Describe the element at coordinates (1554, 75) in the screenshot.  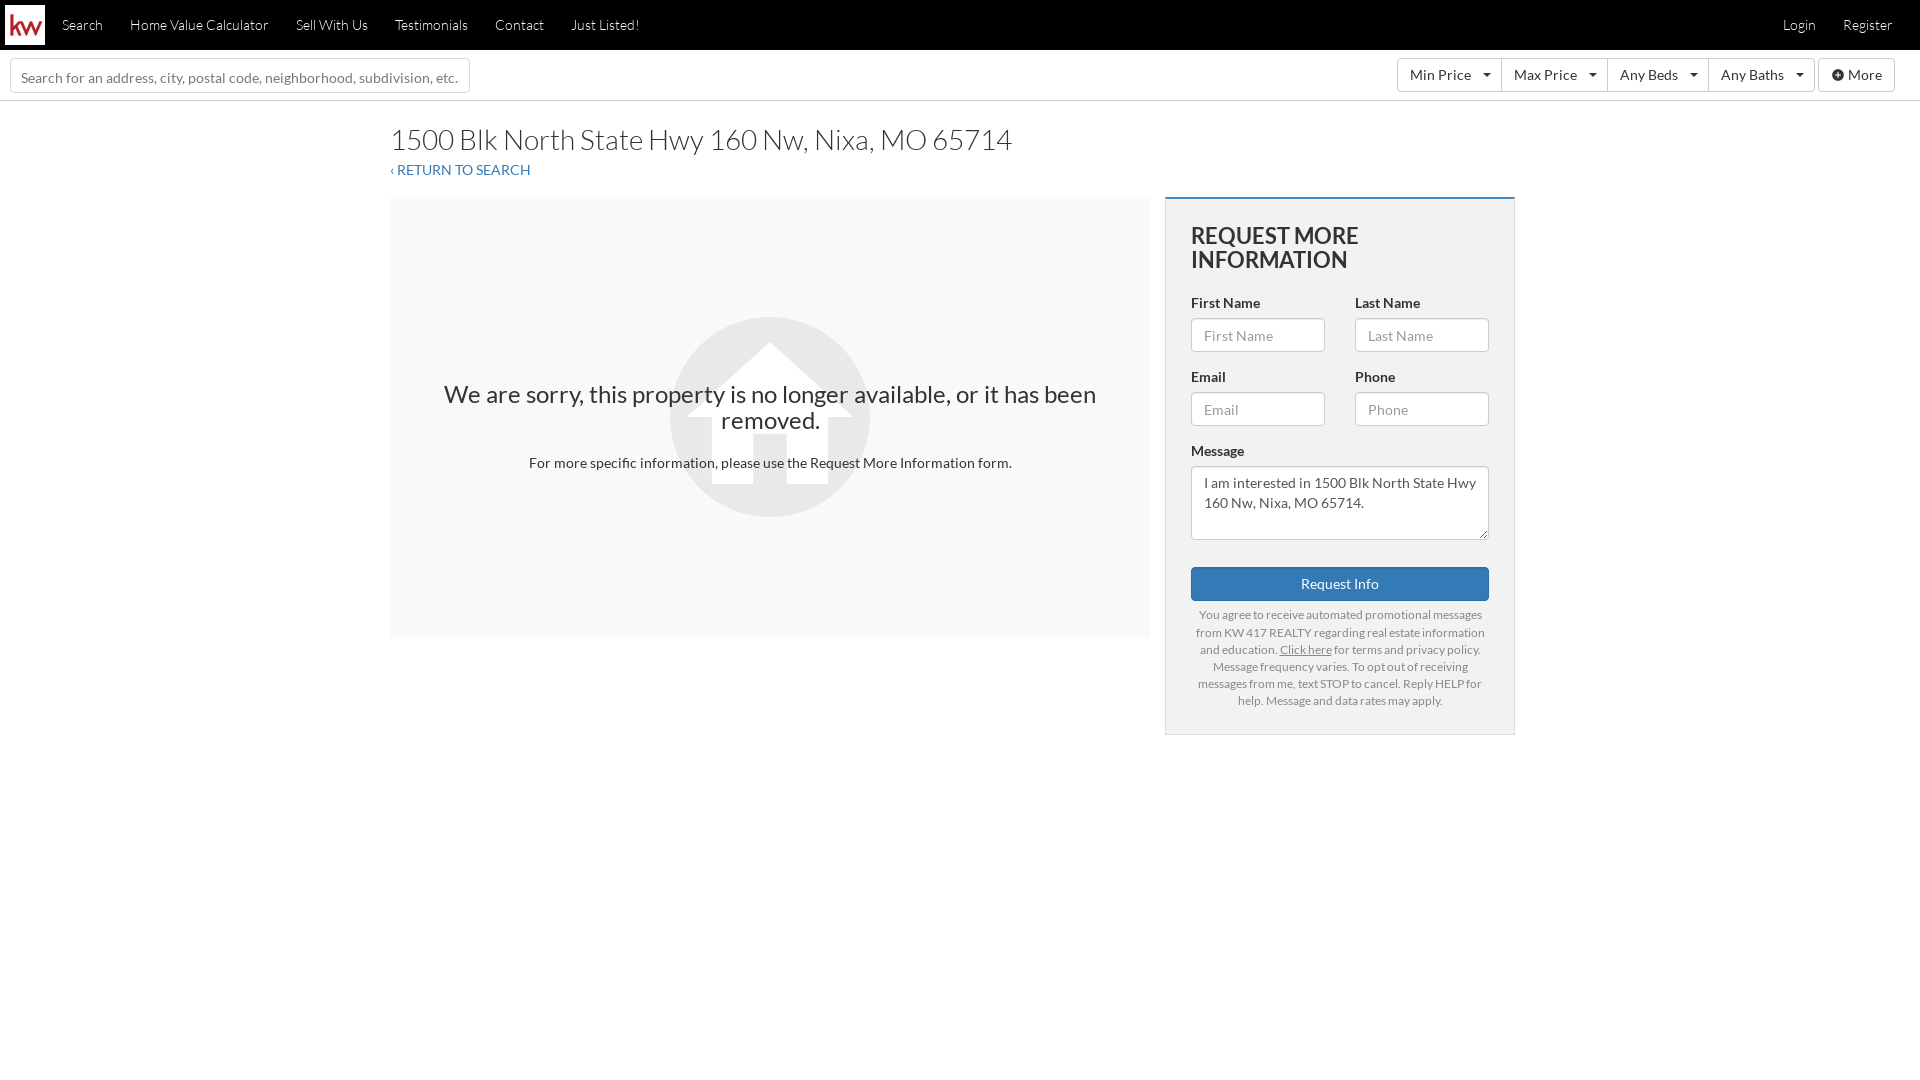
I see `Max Price` at that location.